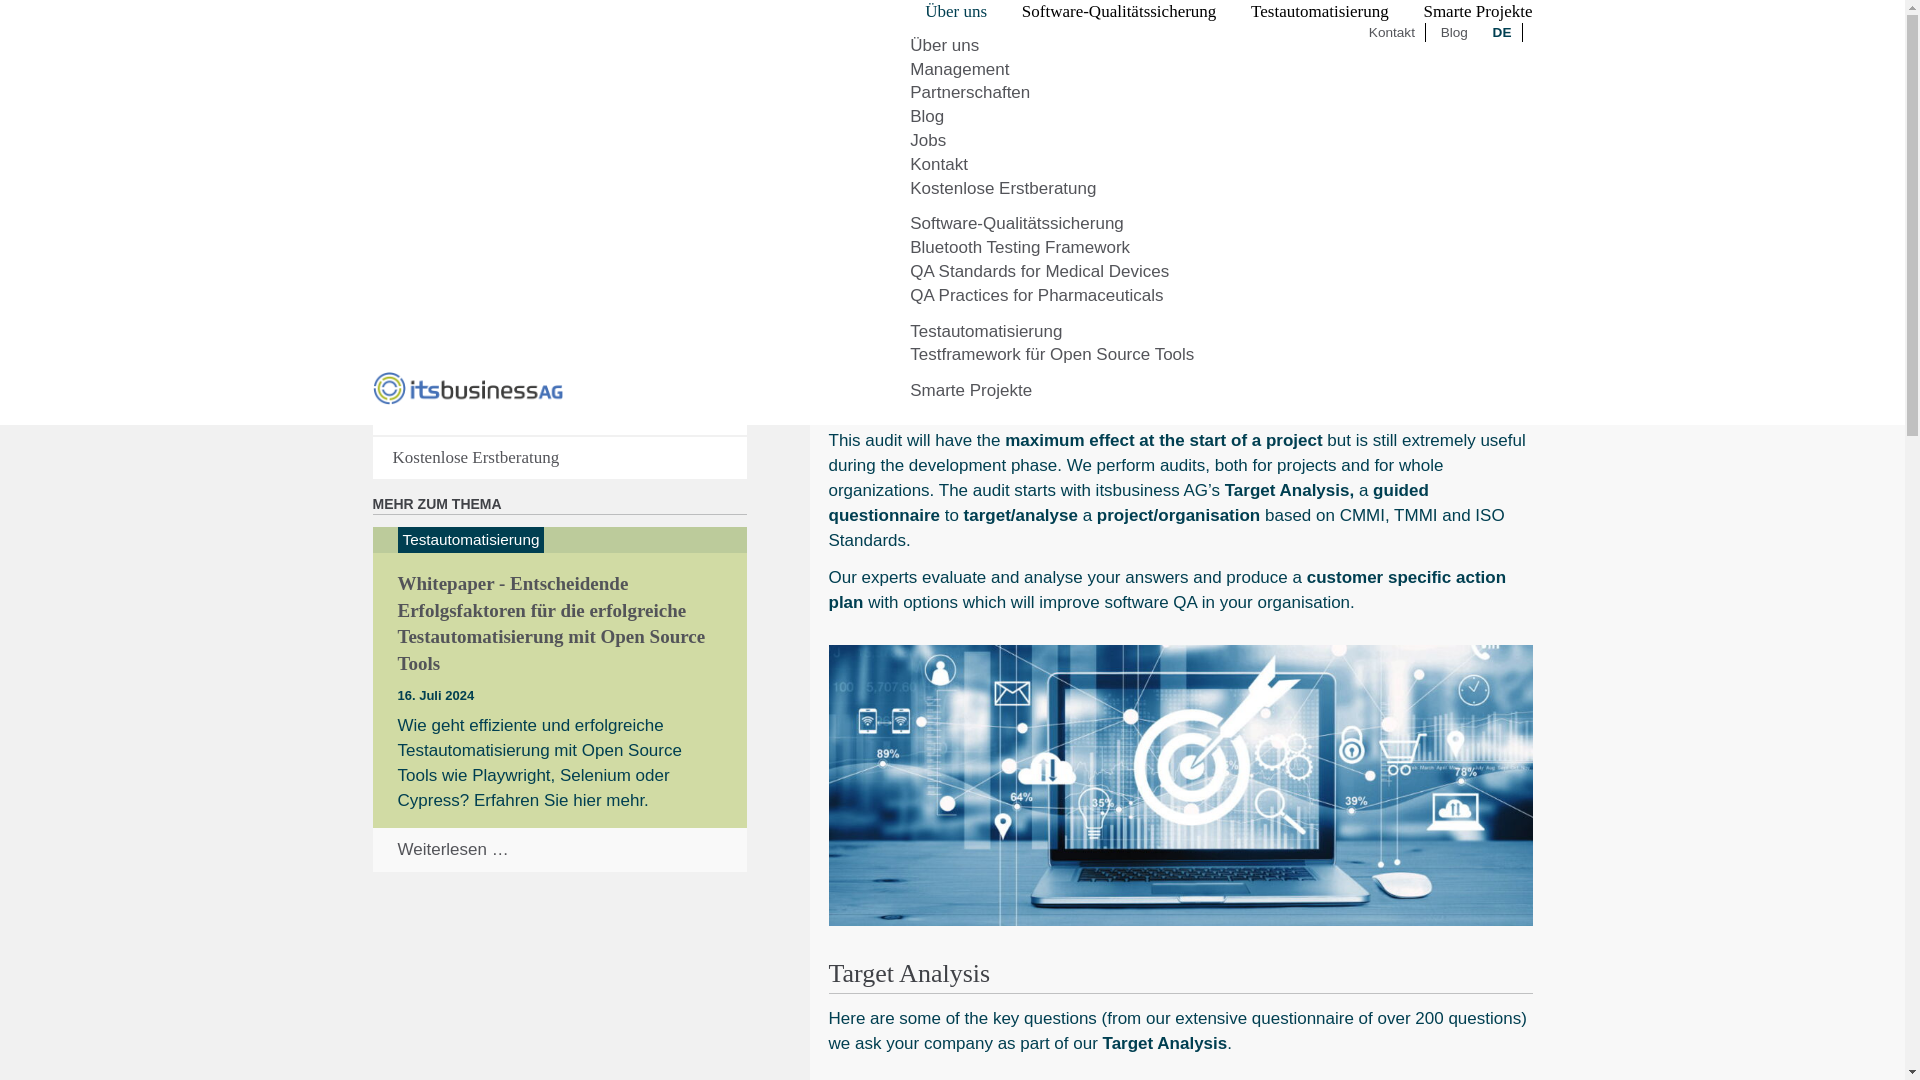 Image resolution: width=1920 pixels, height=1080 pixels. What do you see at coordinates (960, 69) in the screenshot?
I see `Management` at bounding box center [960, 69].